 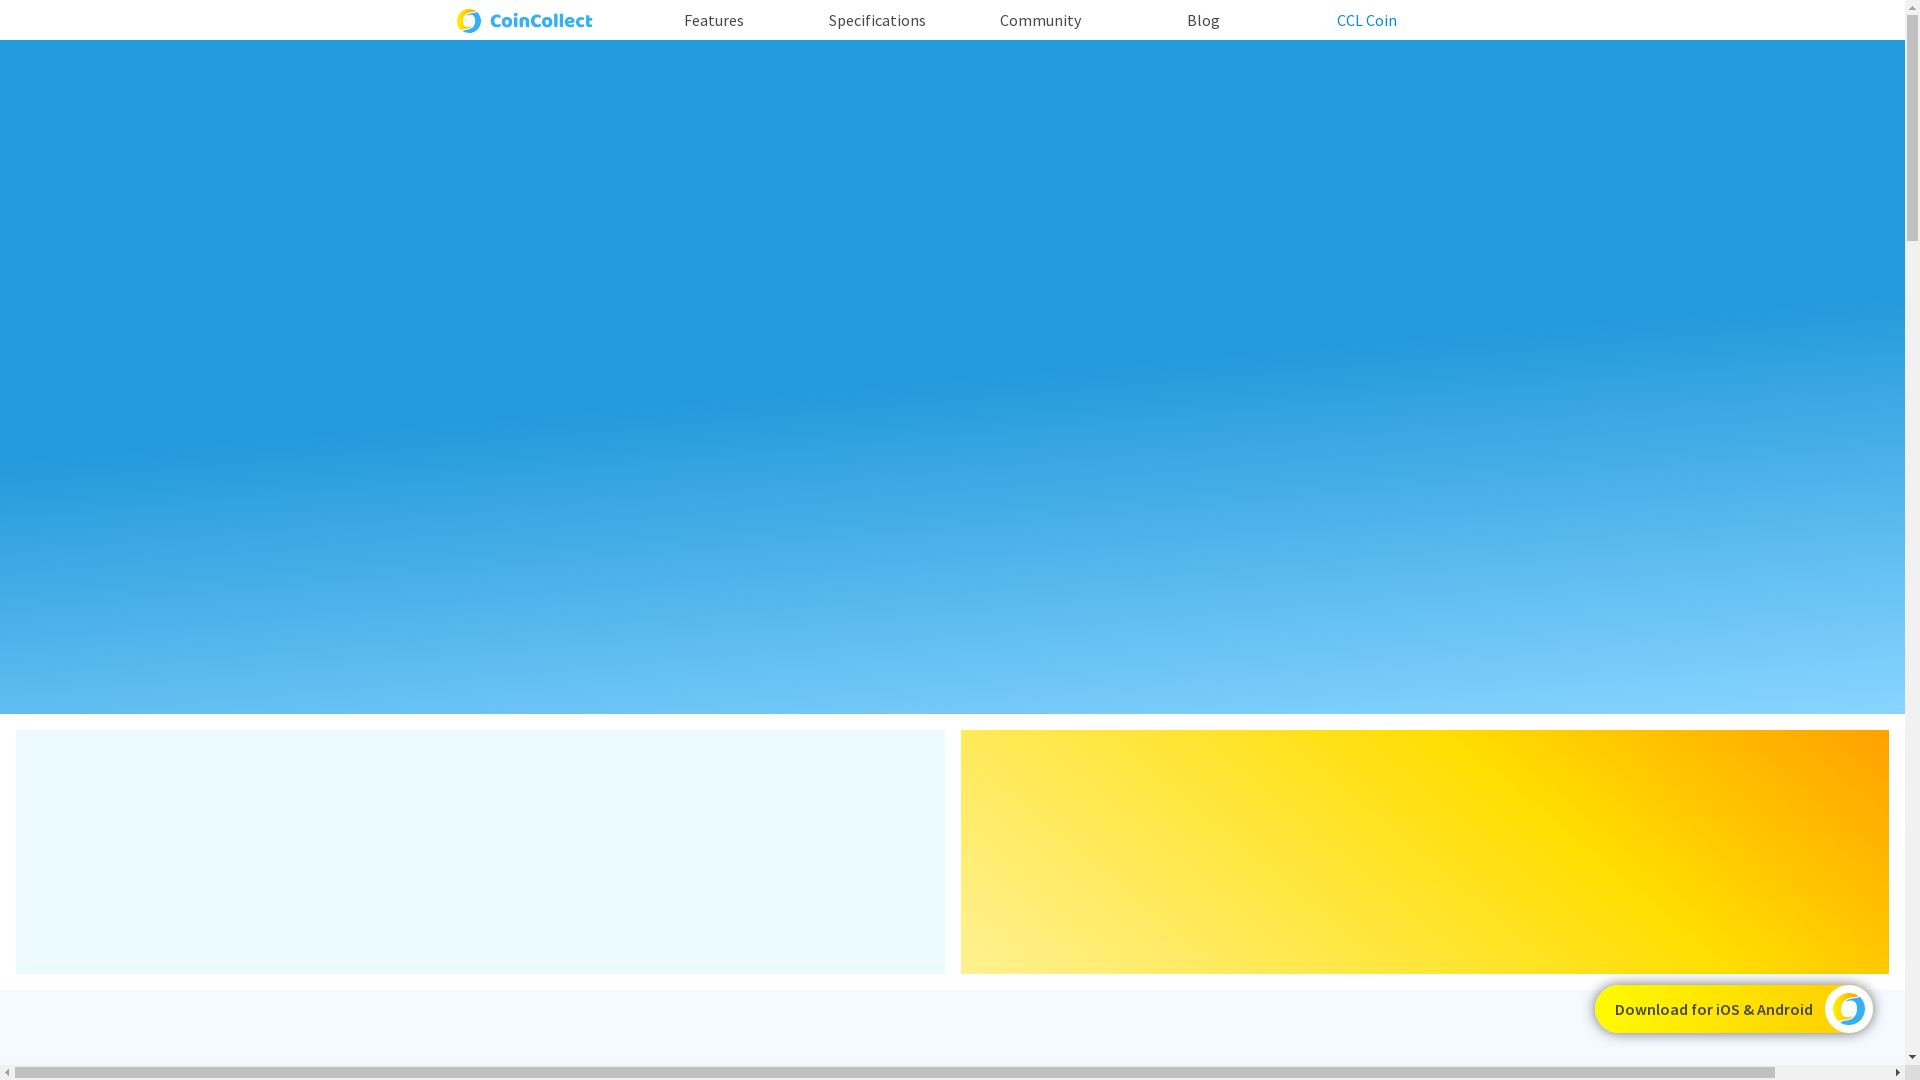 I want to click on Features, so click(x=714, y=20).